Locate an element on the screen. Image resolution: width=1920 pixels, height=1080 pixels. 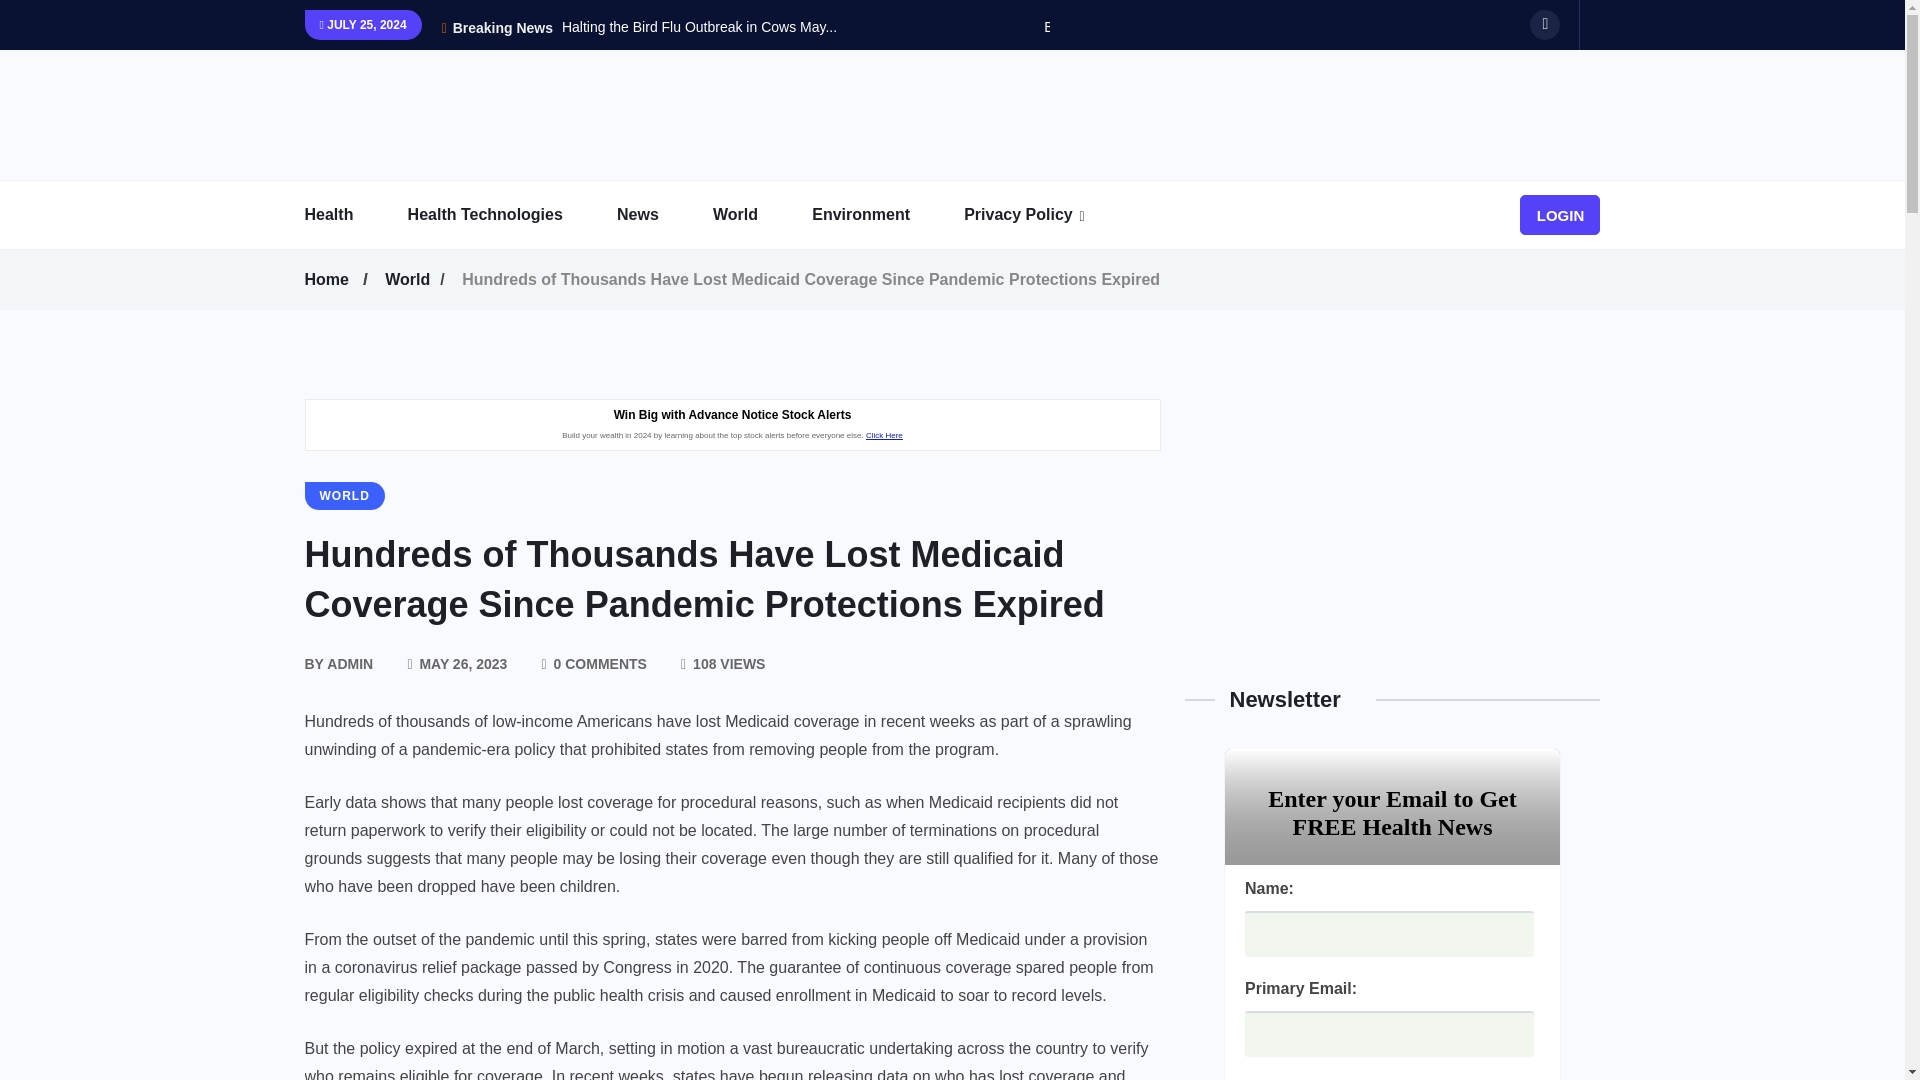
LOGIN is located at coordinates (1560, 215).